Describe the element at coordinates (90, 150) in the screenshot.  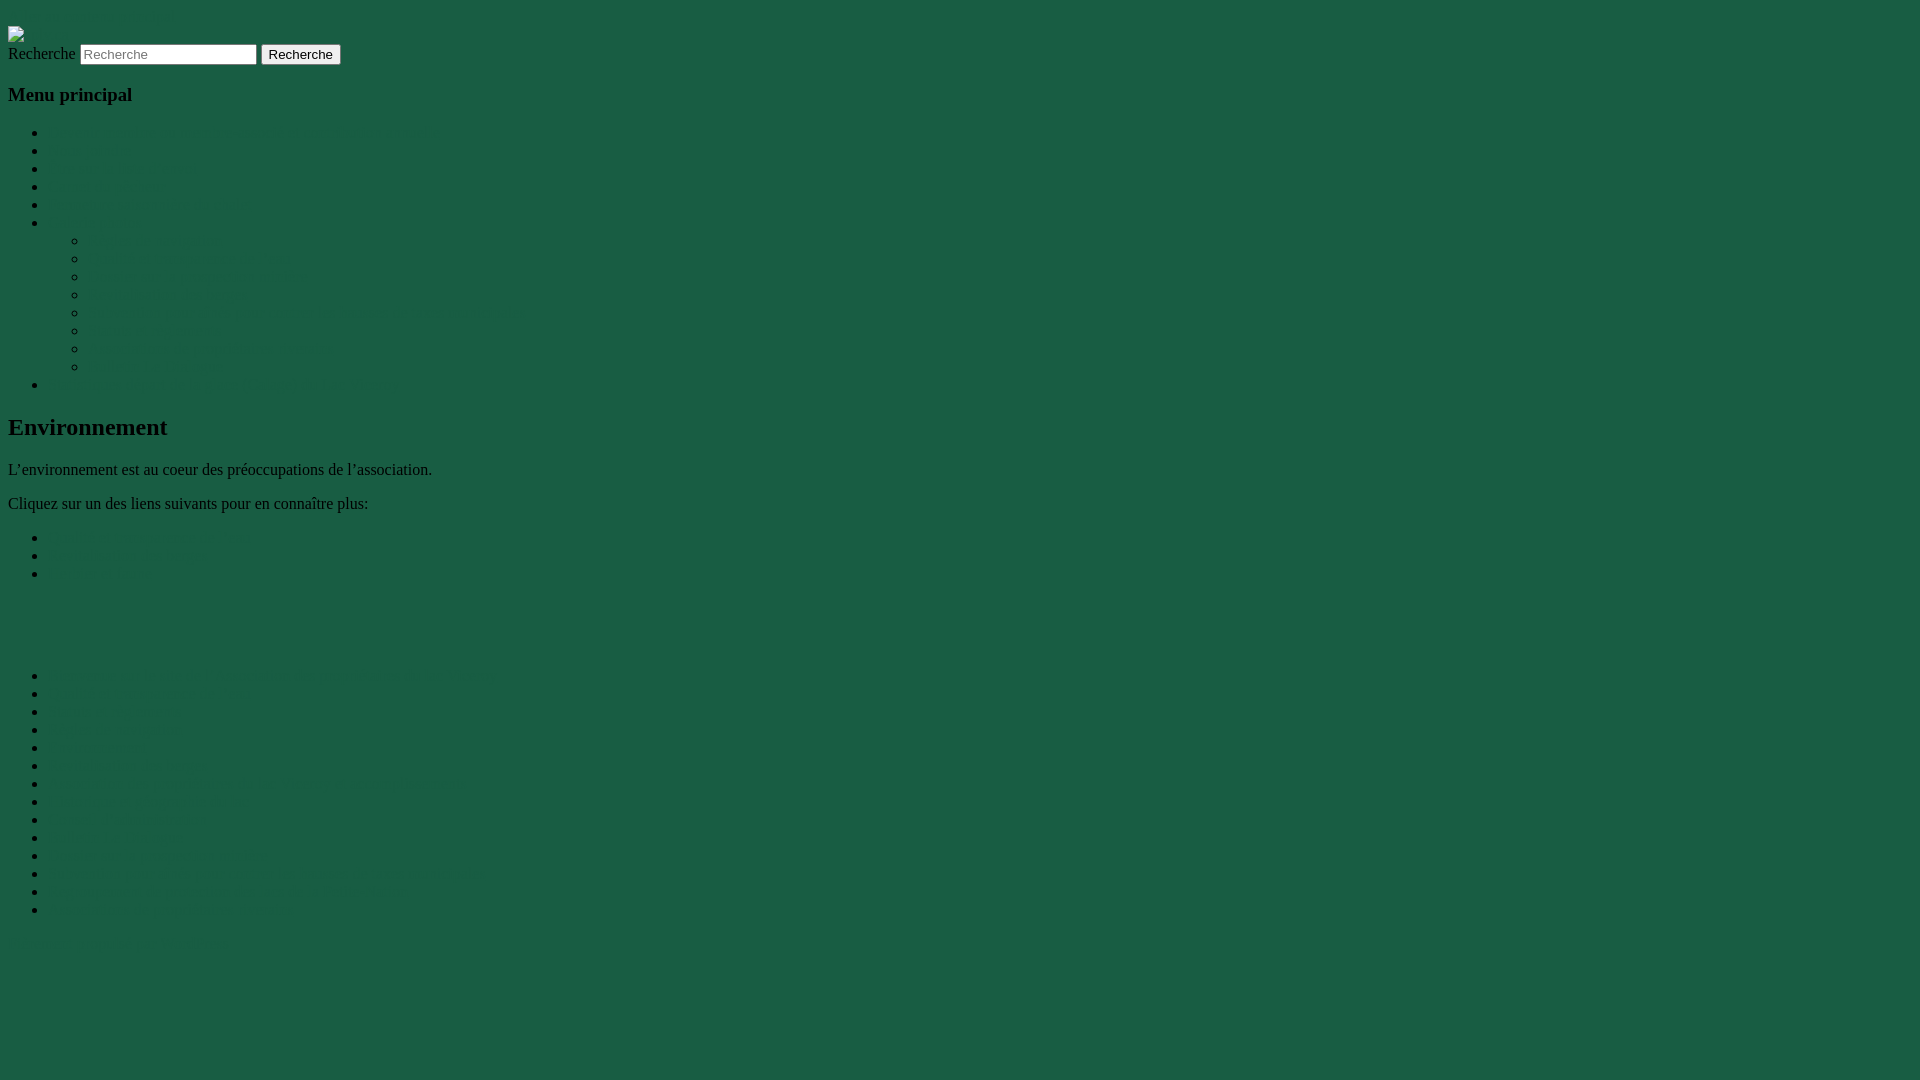
I see `Nous joindre` at that location.